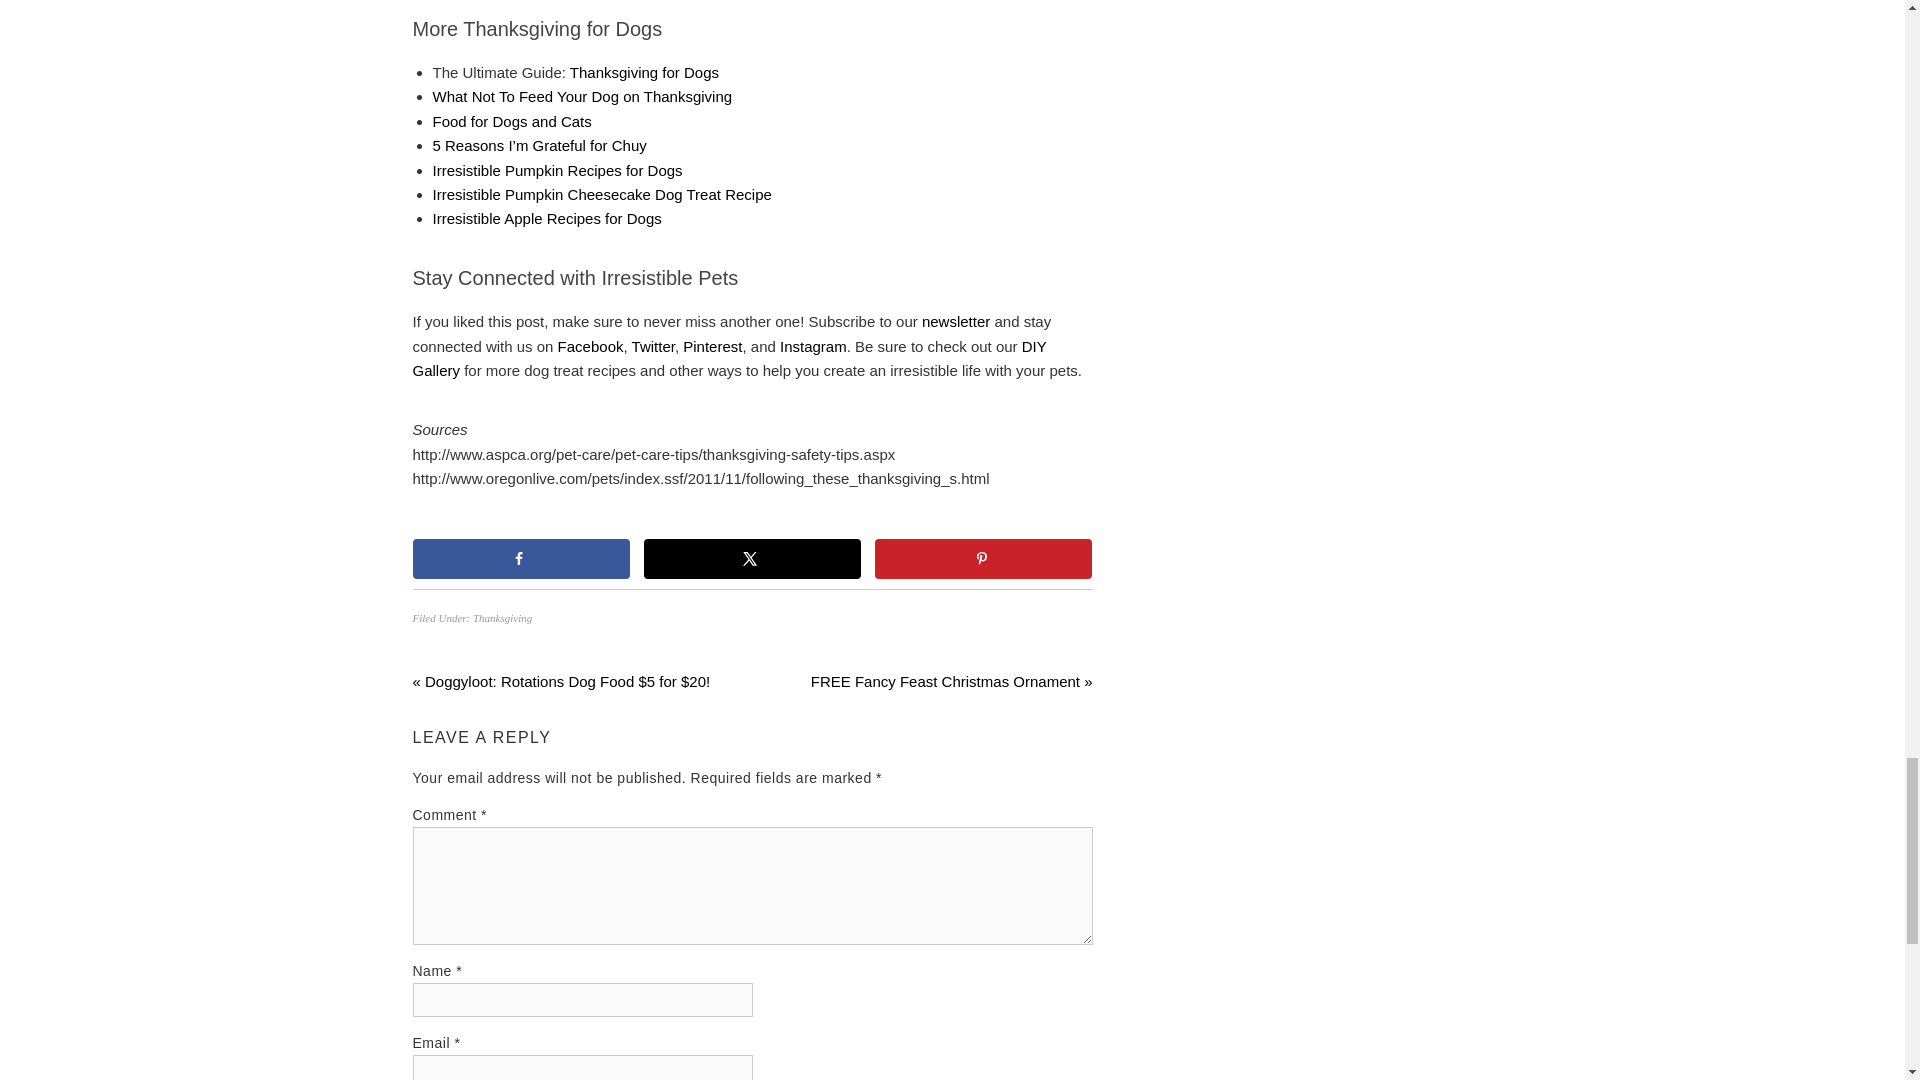 The width and height of the screenshot is (1920, 1080). I want to click on newsletter , so click(958, 322).